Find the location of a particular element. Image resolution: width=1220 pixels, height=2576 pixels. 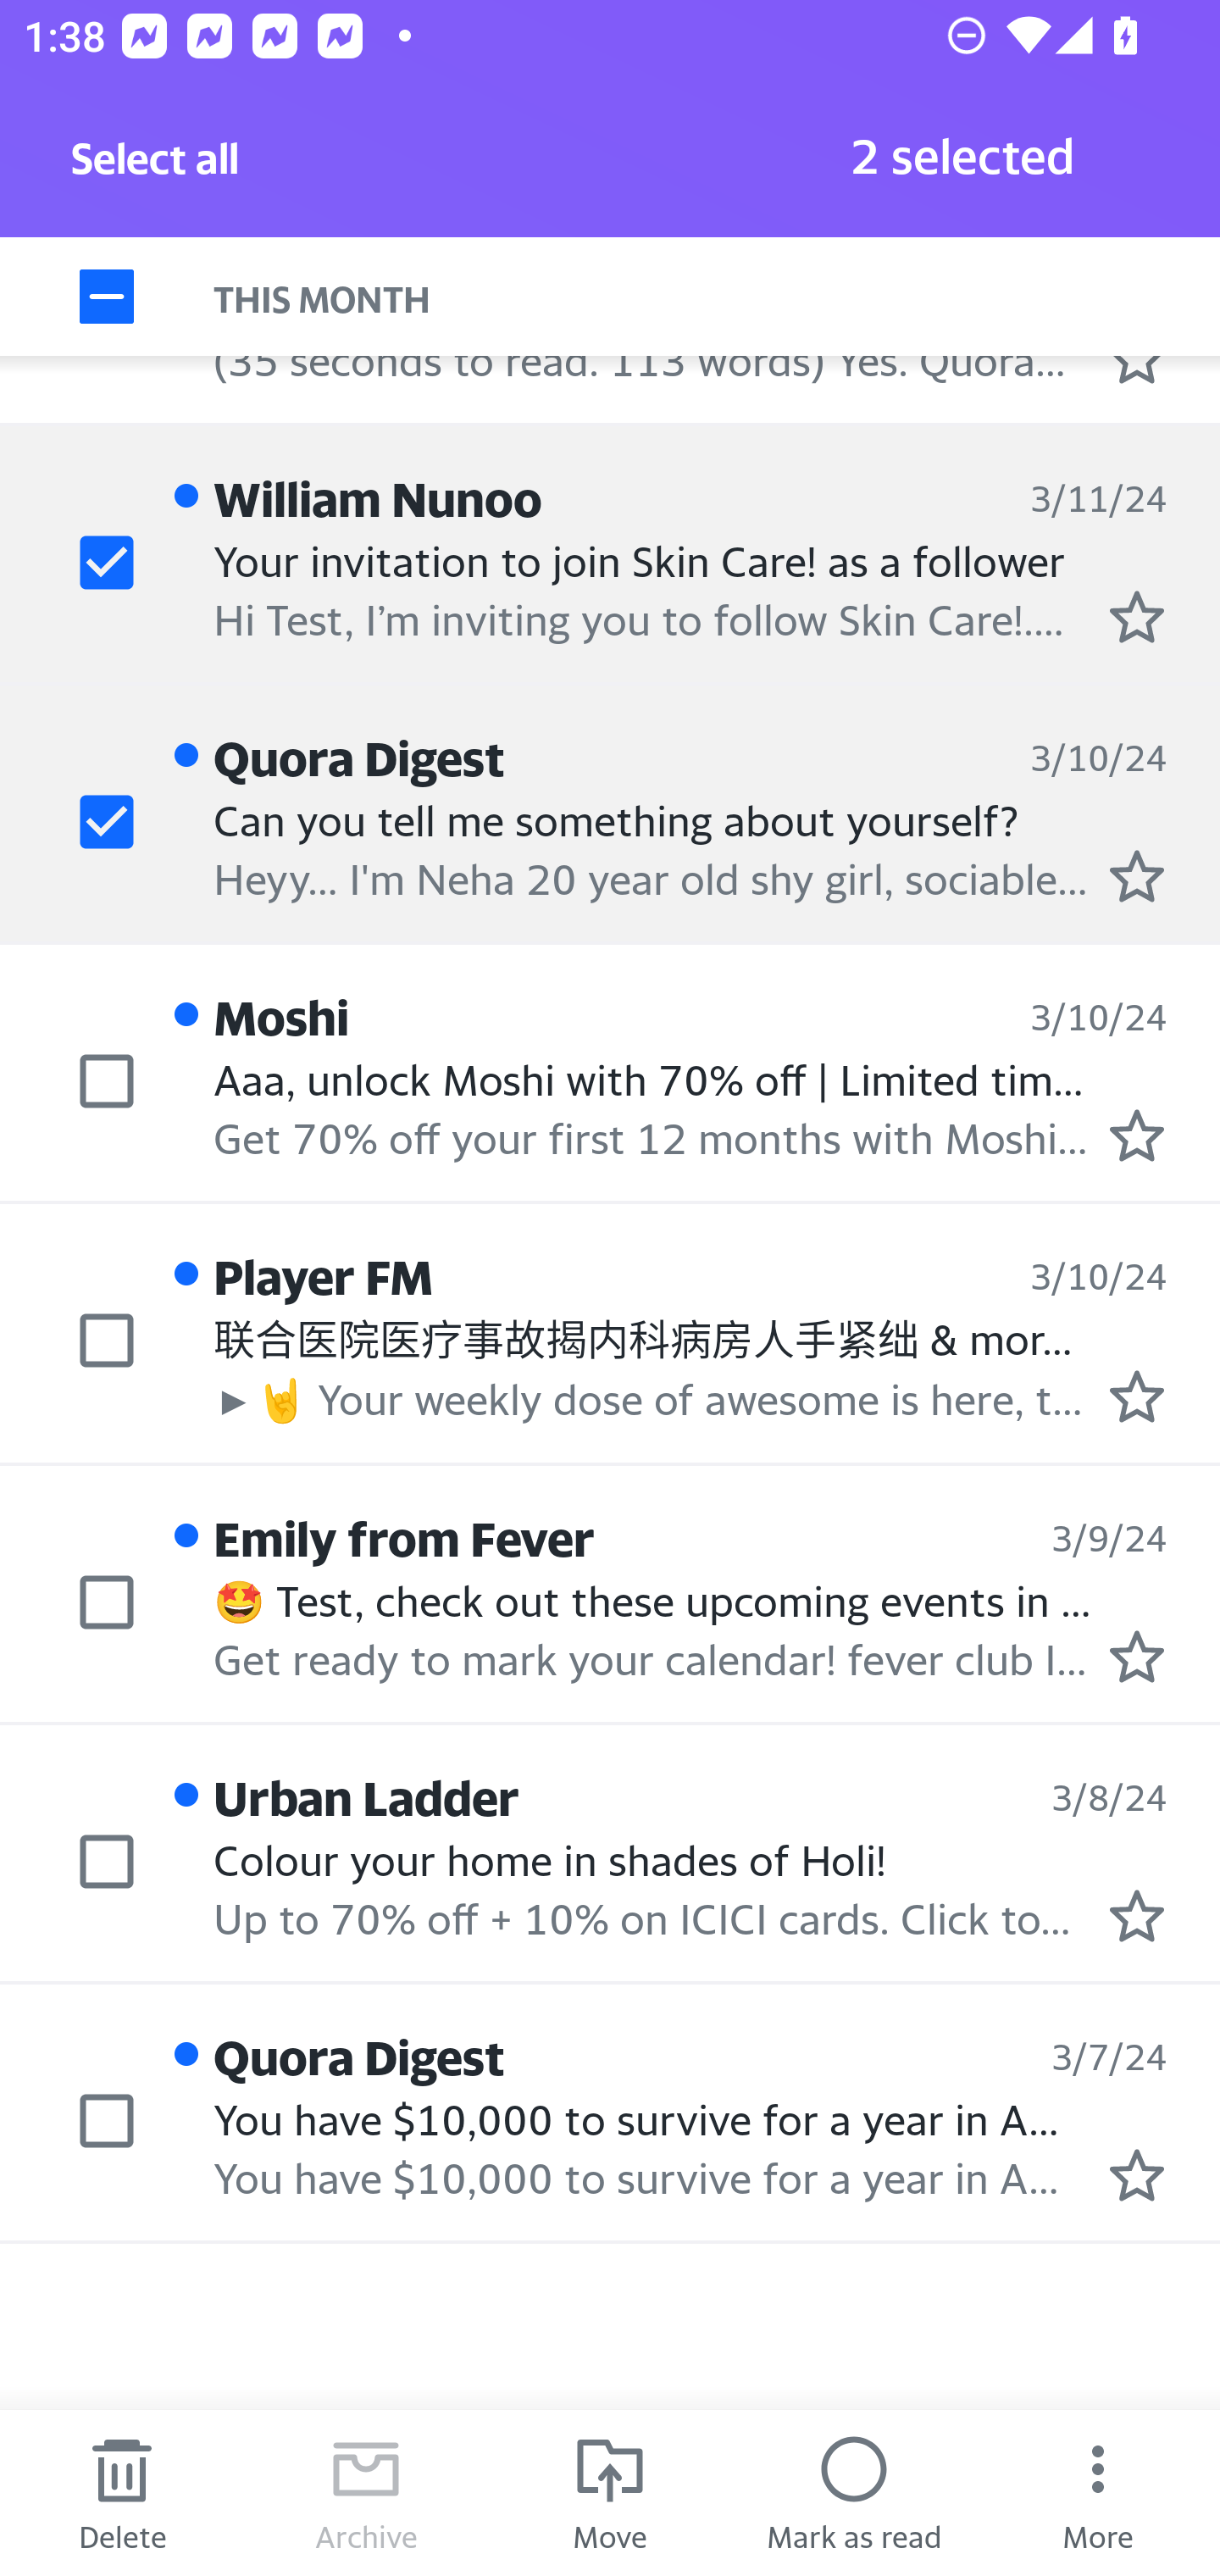

Mark as starred. is located at coordinates (1137, 617).